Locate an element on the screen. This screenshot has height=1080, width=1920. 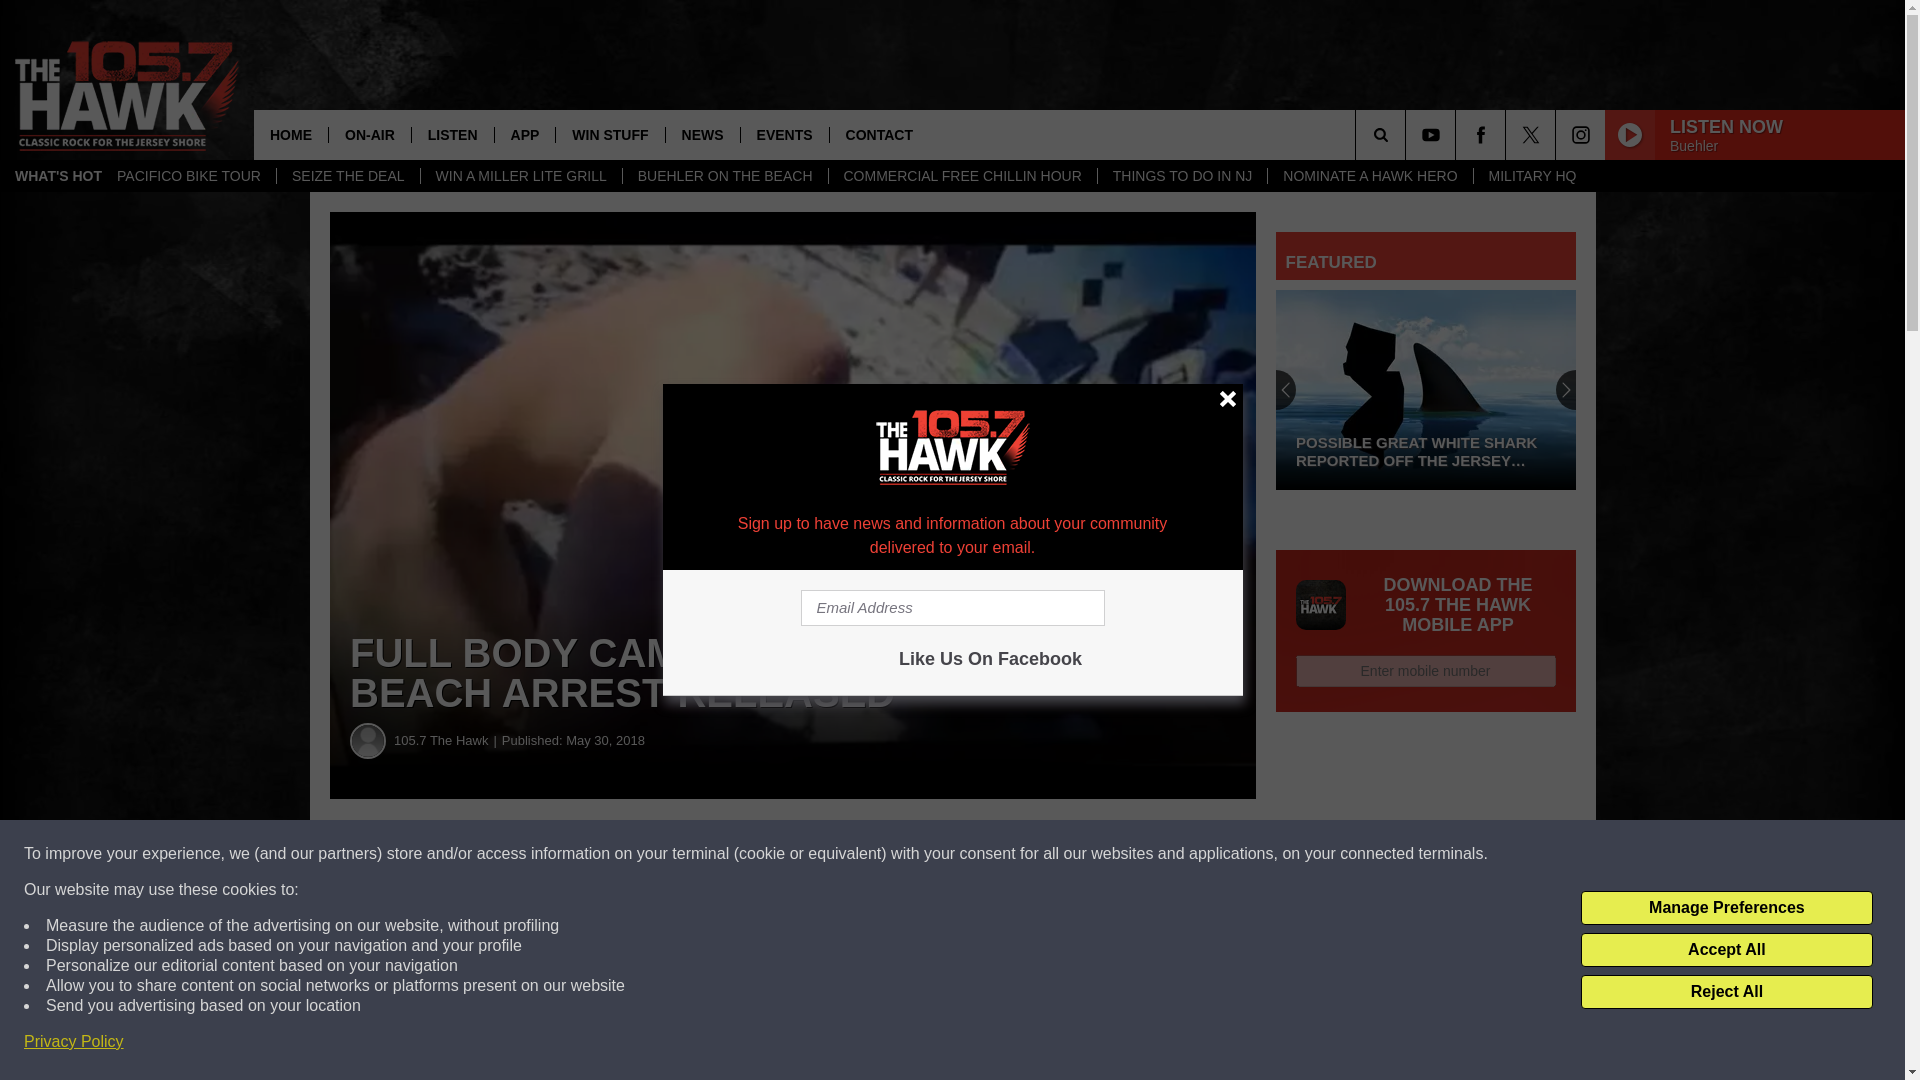
ON-AIR is located at coordinates (369, 134).